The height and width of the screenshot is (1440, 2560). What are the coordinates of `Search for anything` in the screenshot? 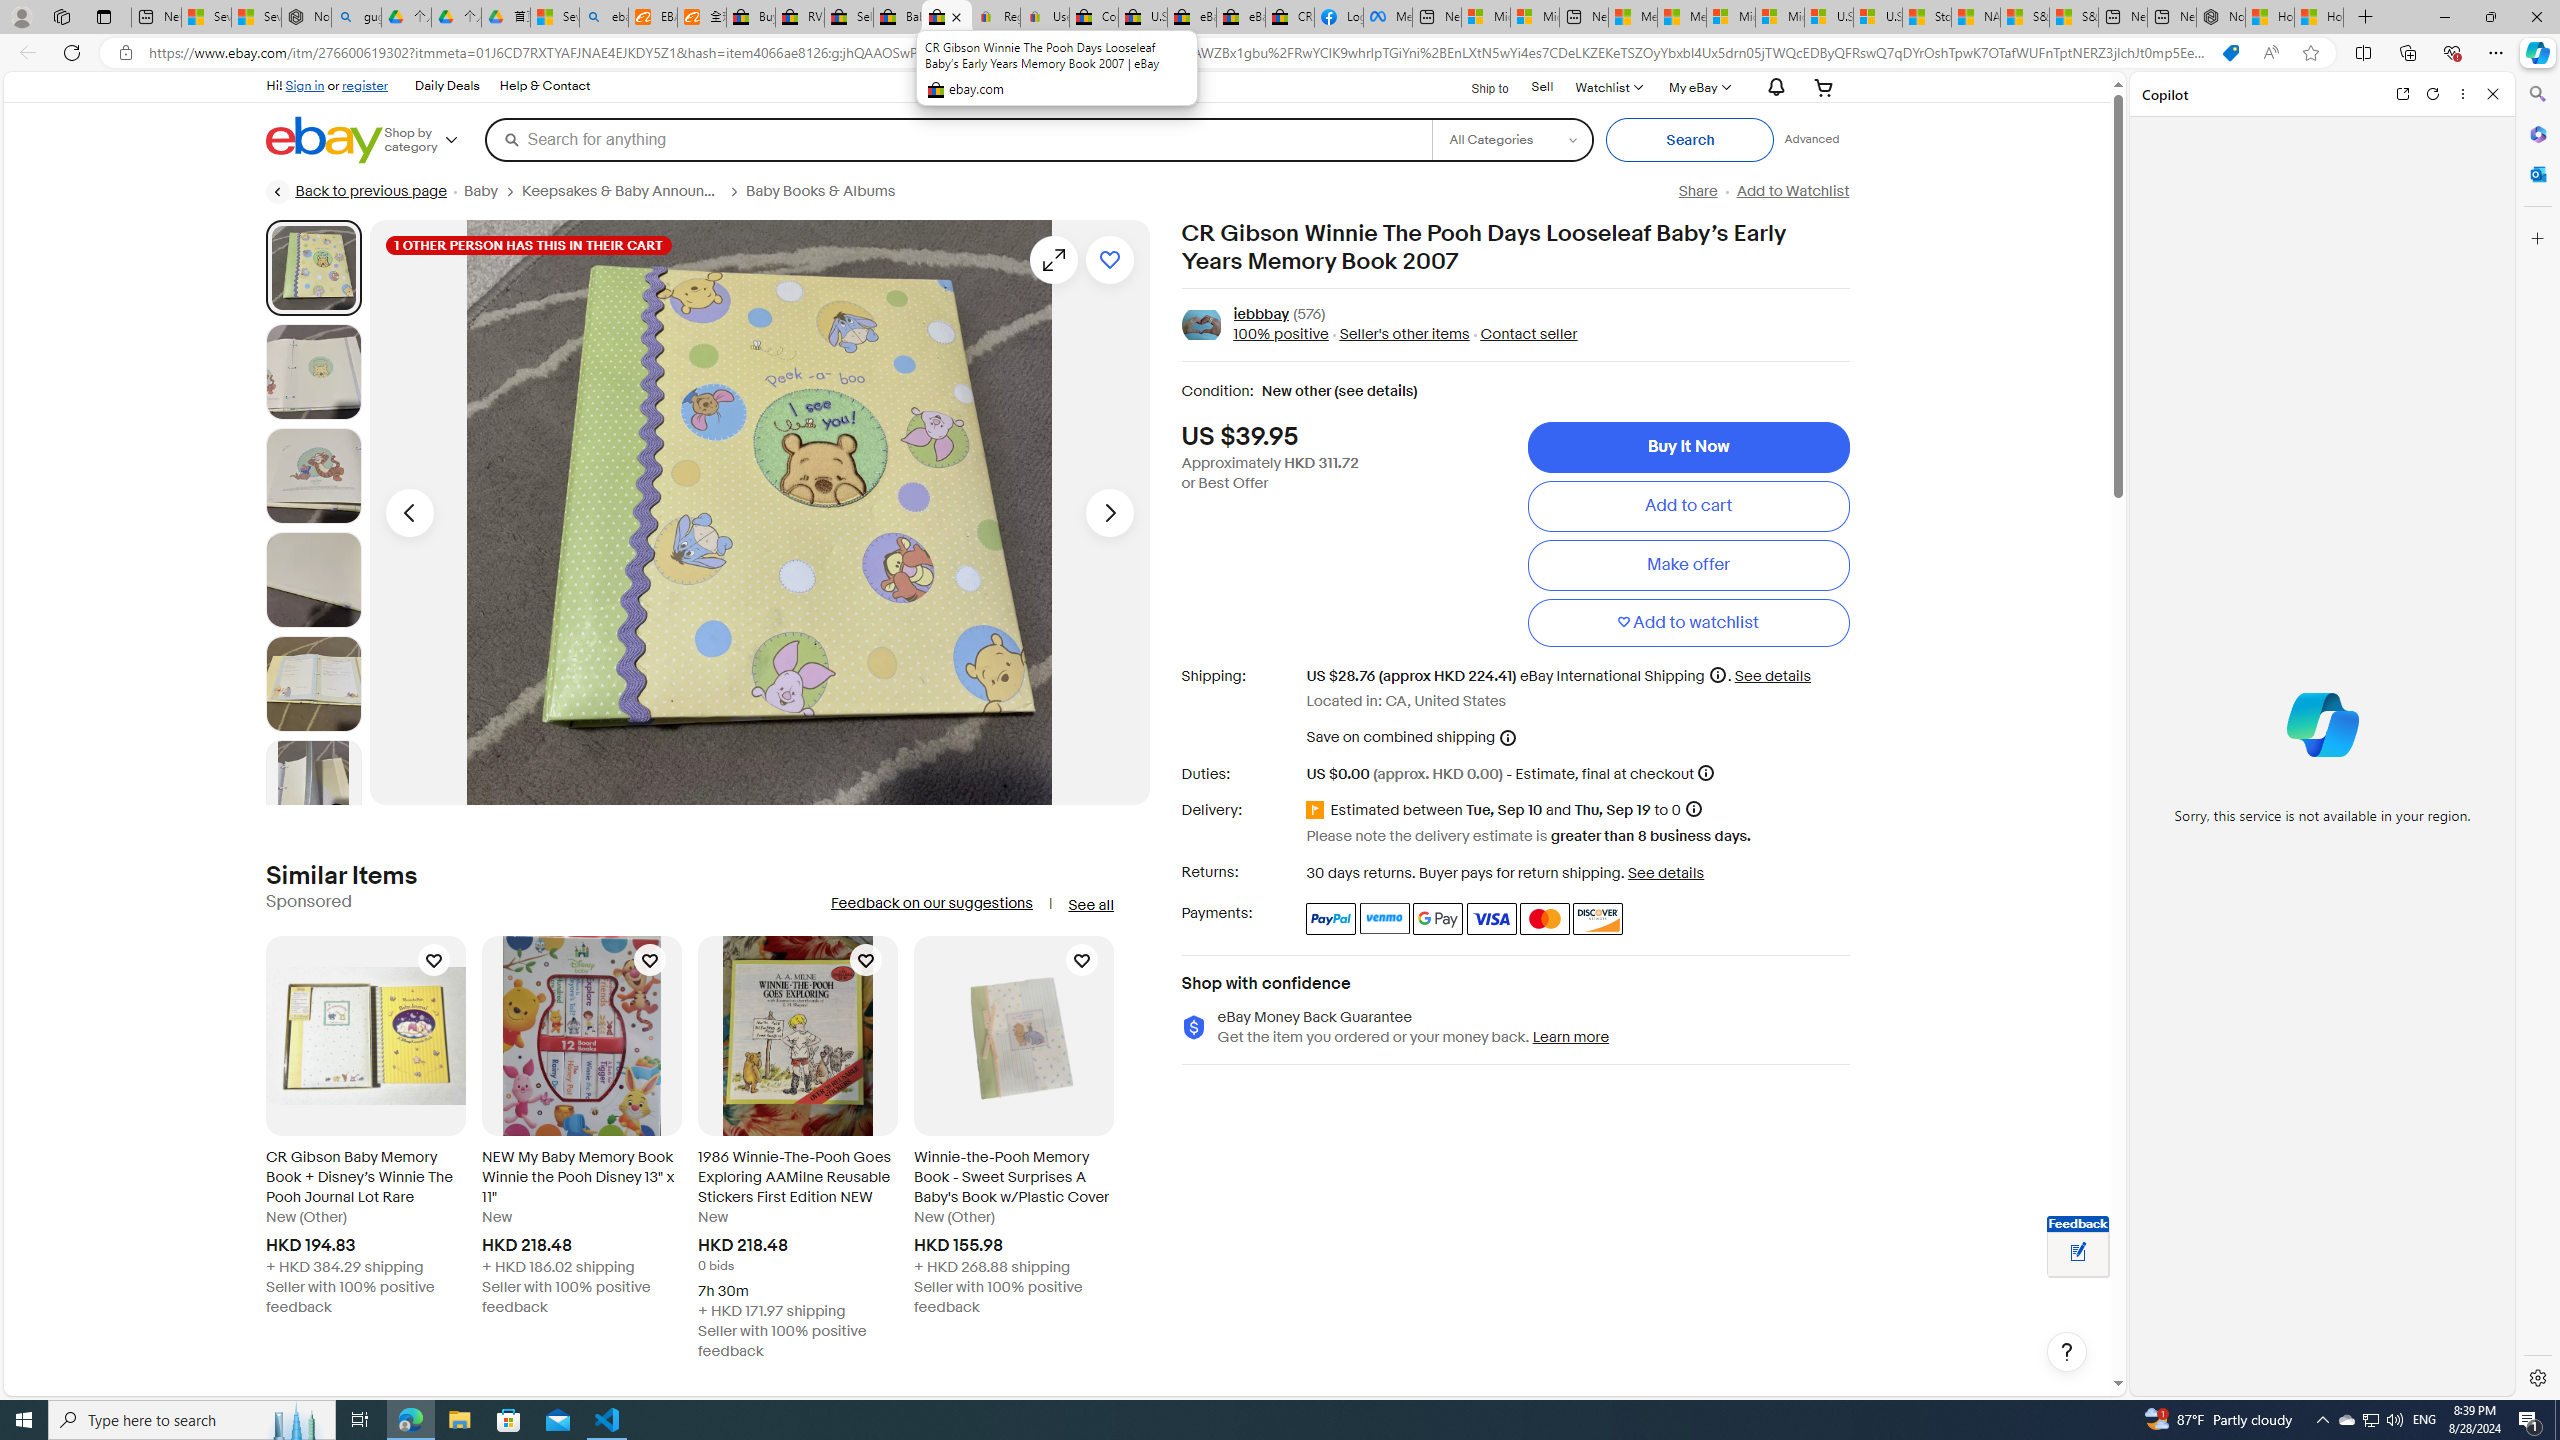 It's located at (957, 139).